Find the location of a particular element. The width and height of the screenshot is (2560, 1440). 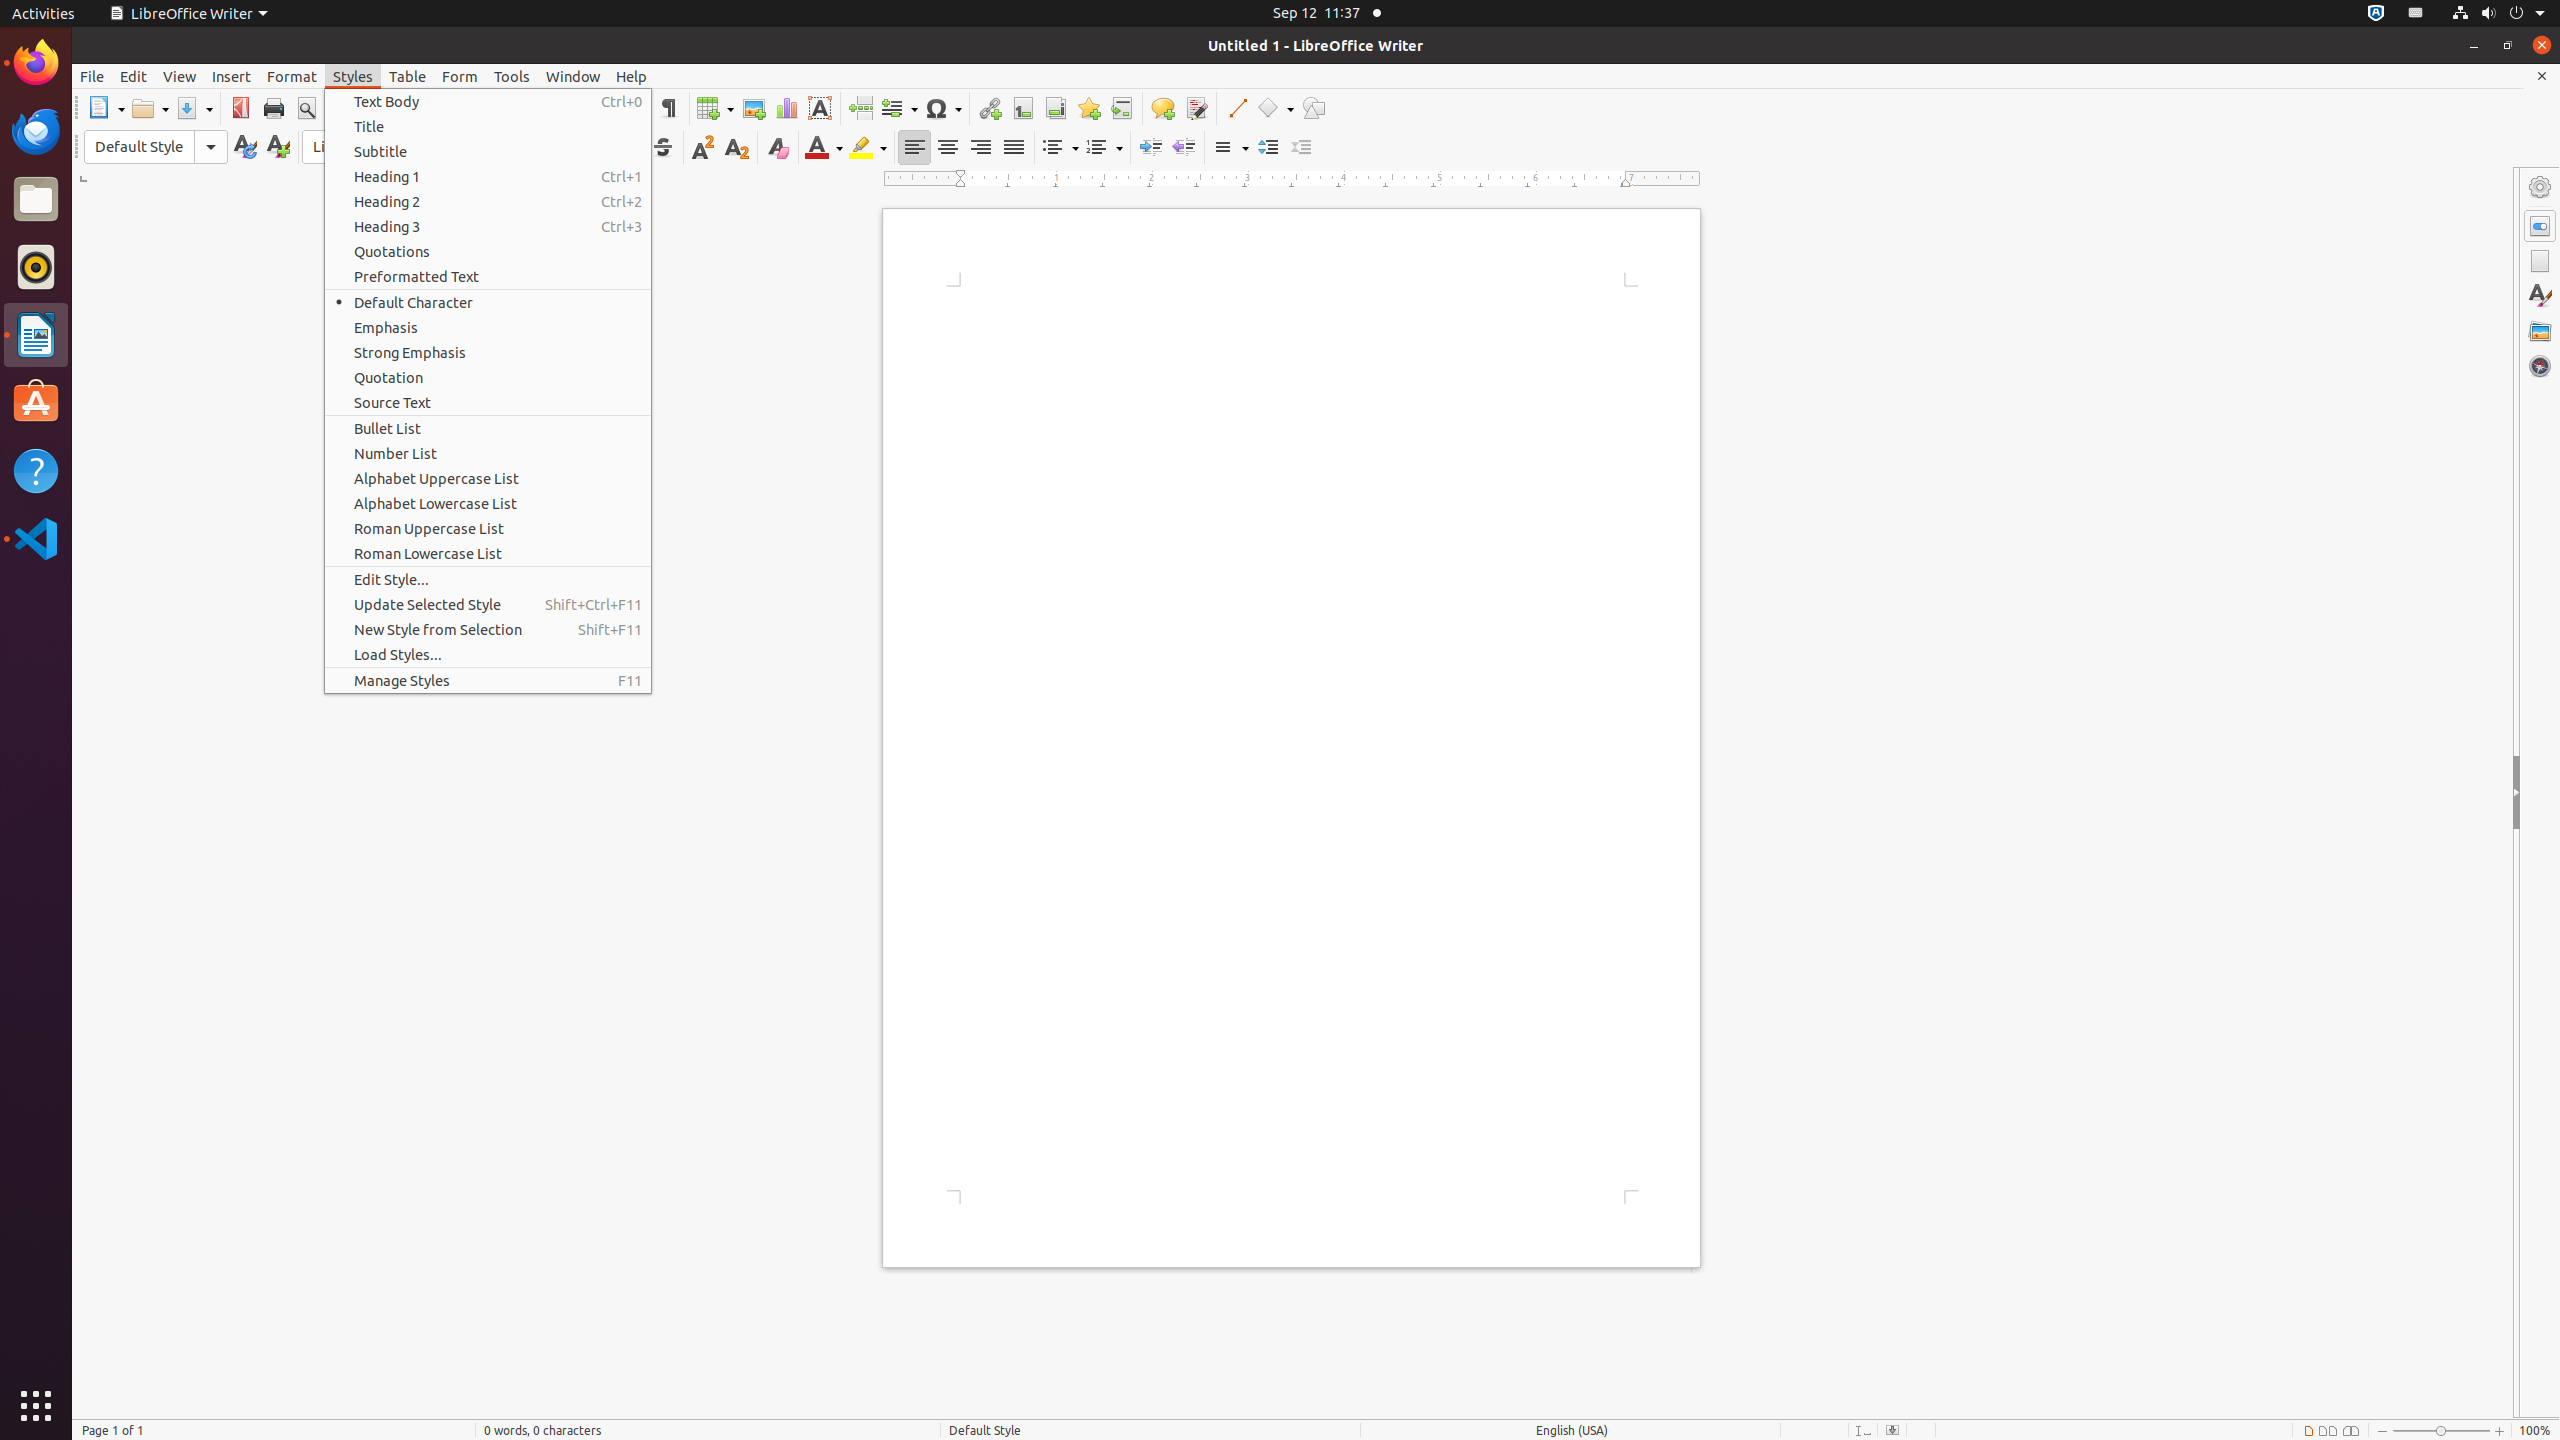

Paragraph Style is located at coordinates (156, 147).